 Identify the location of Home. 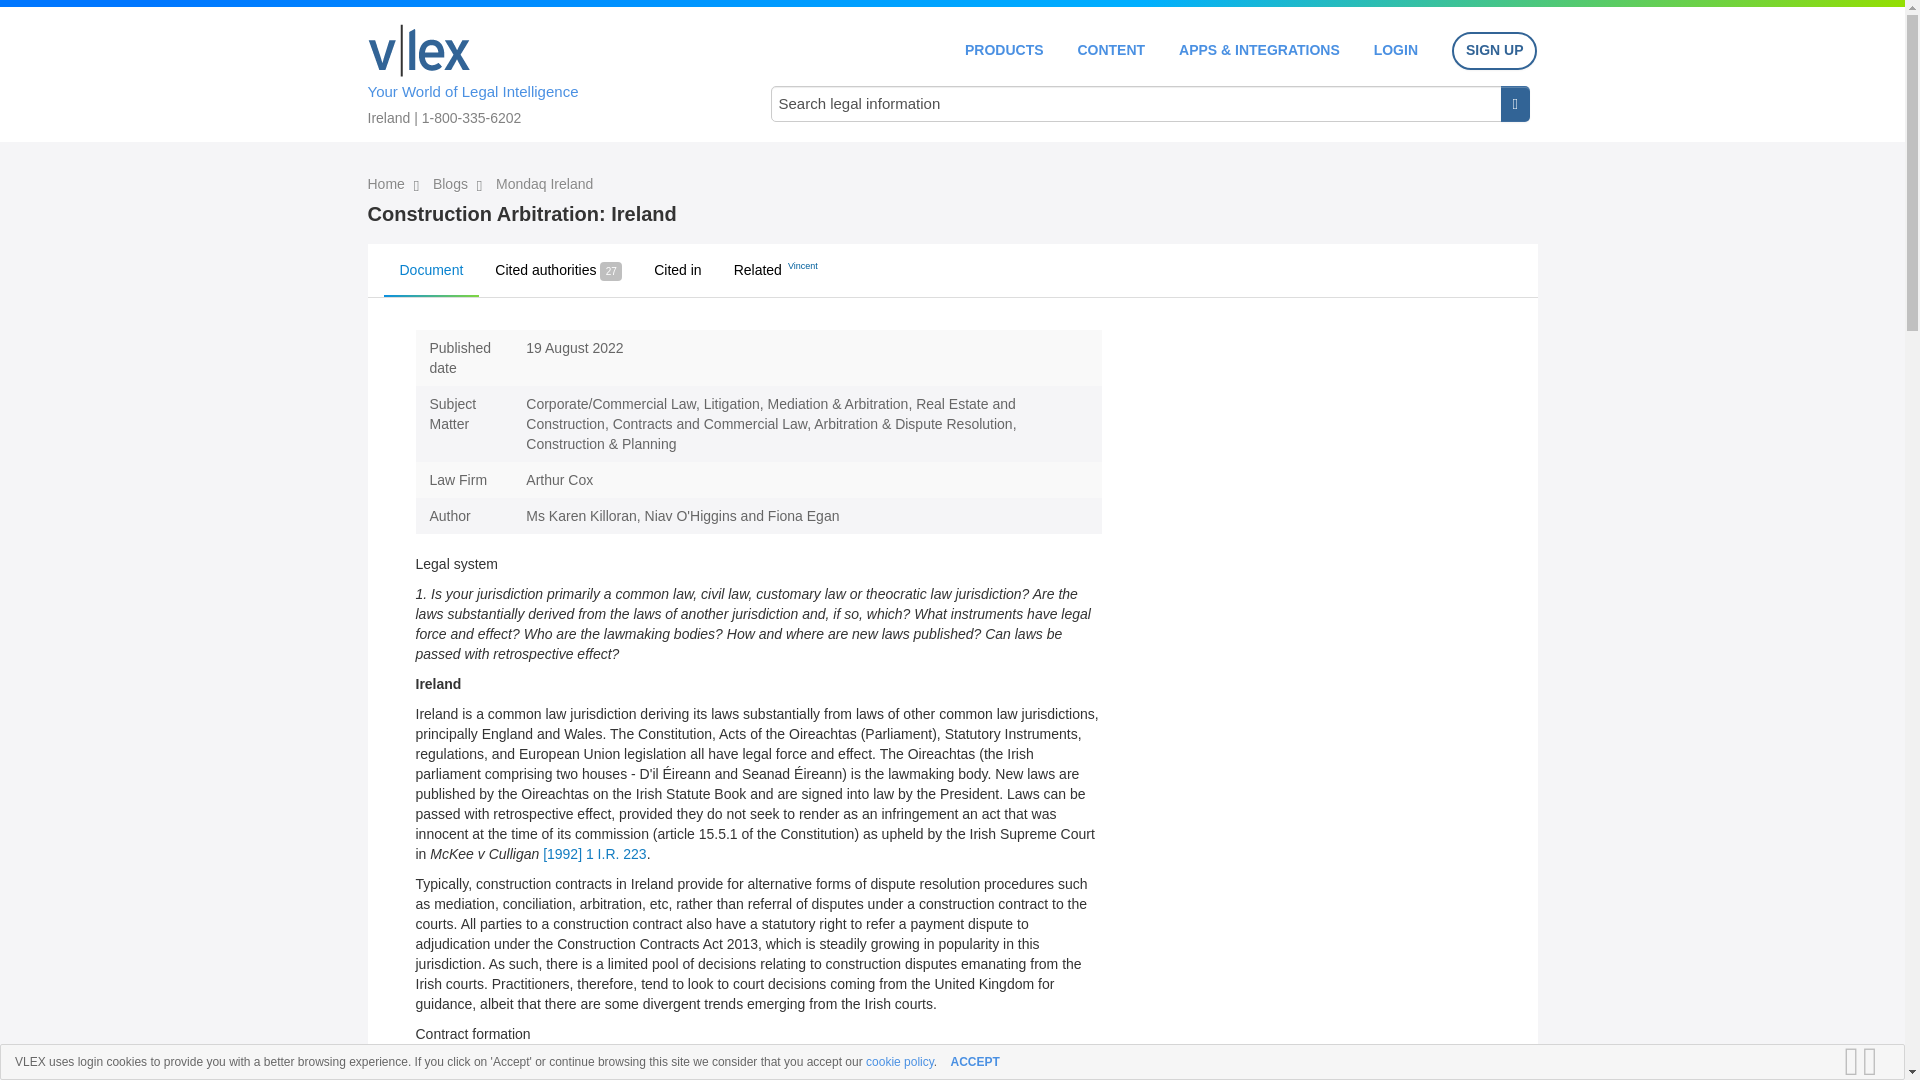
(388, 184).